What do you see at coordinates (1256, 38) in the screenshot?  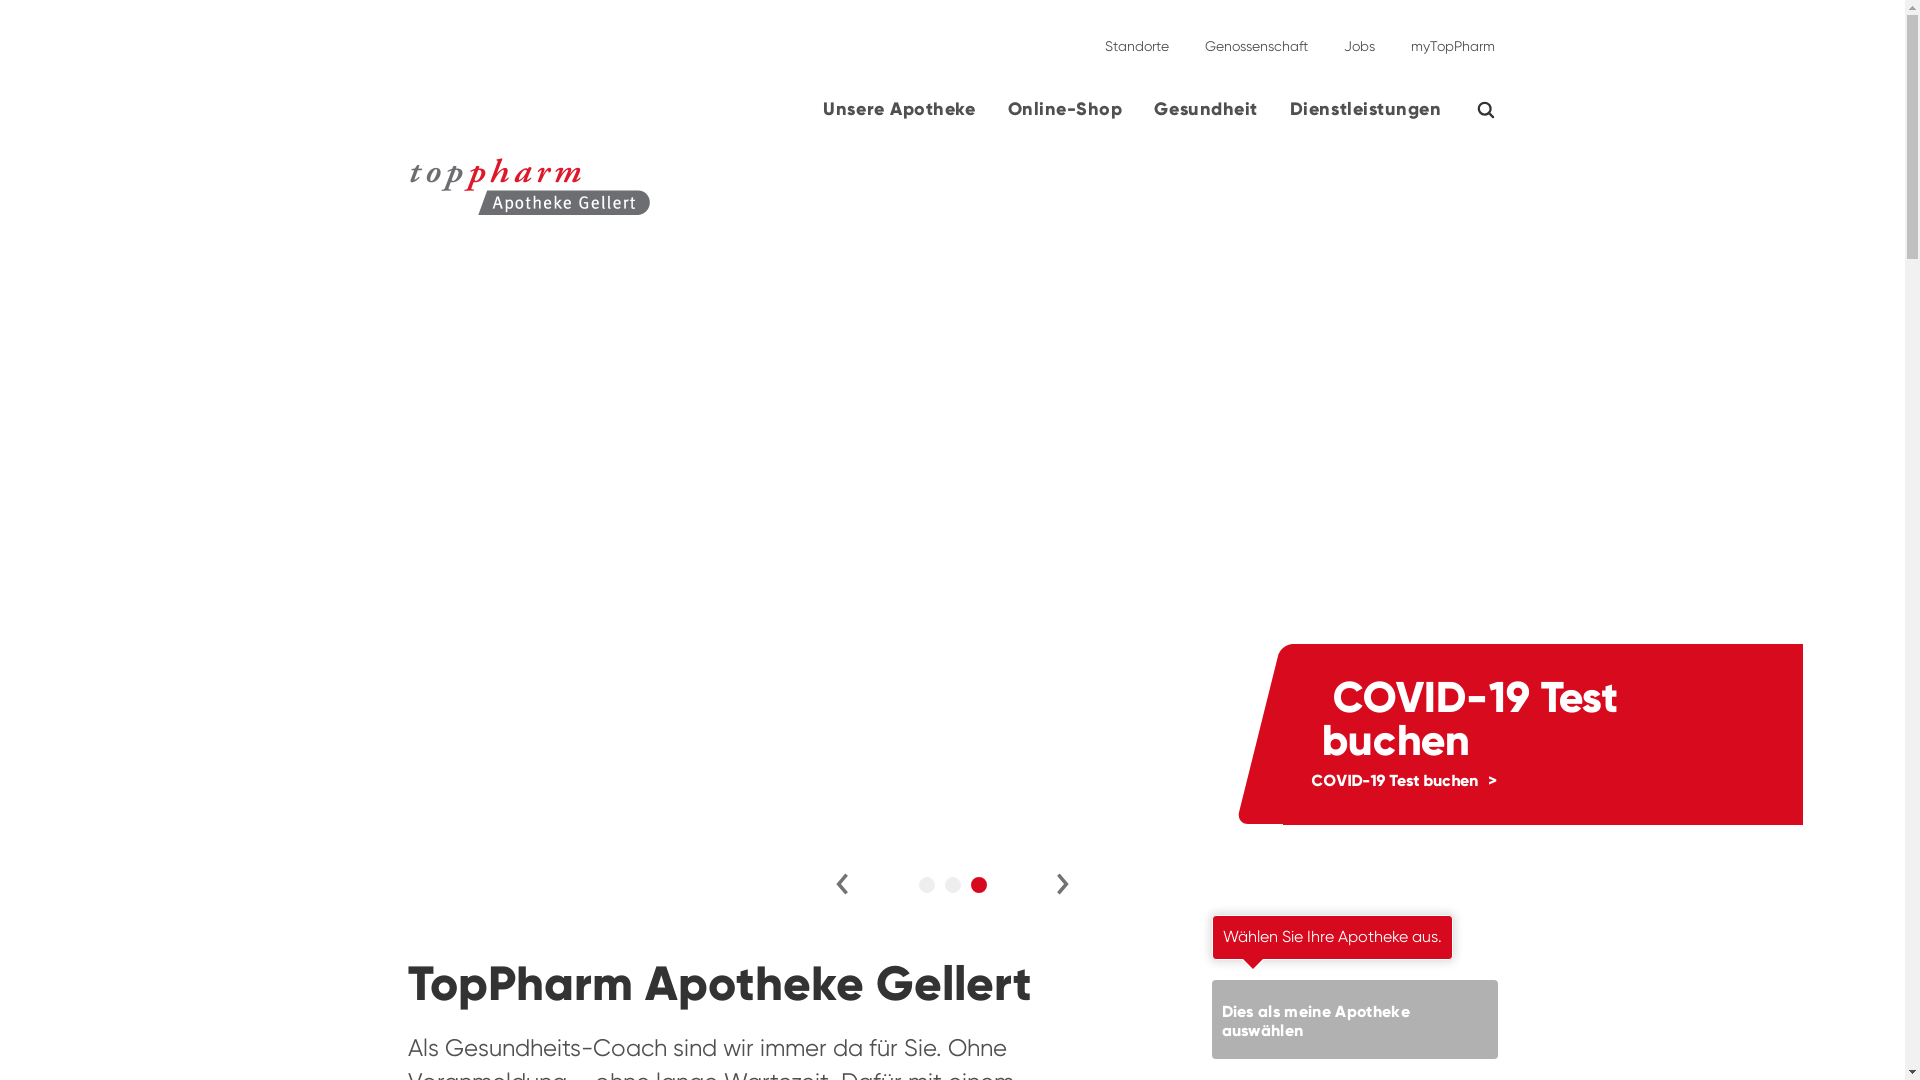 I see `Genossenschaft` at bounding box center [1256, 38].